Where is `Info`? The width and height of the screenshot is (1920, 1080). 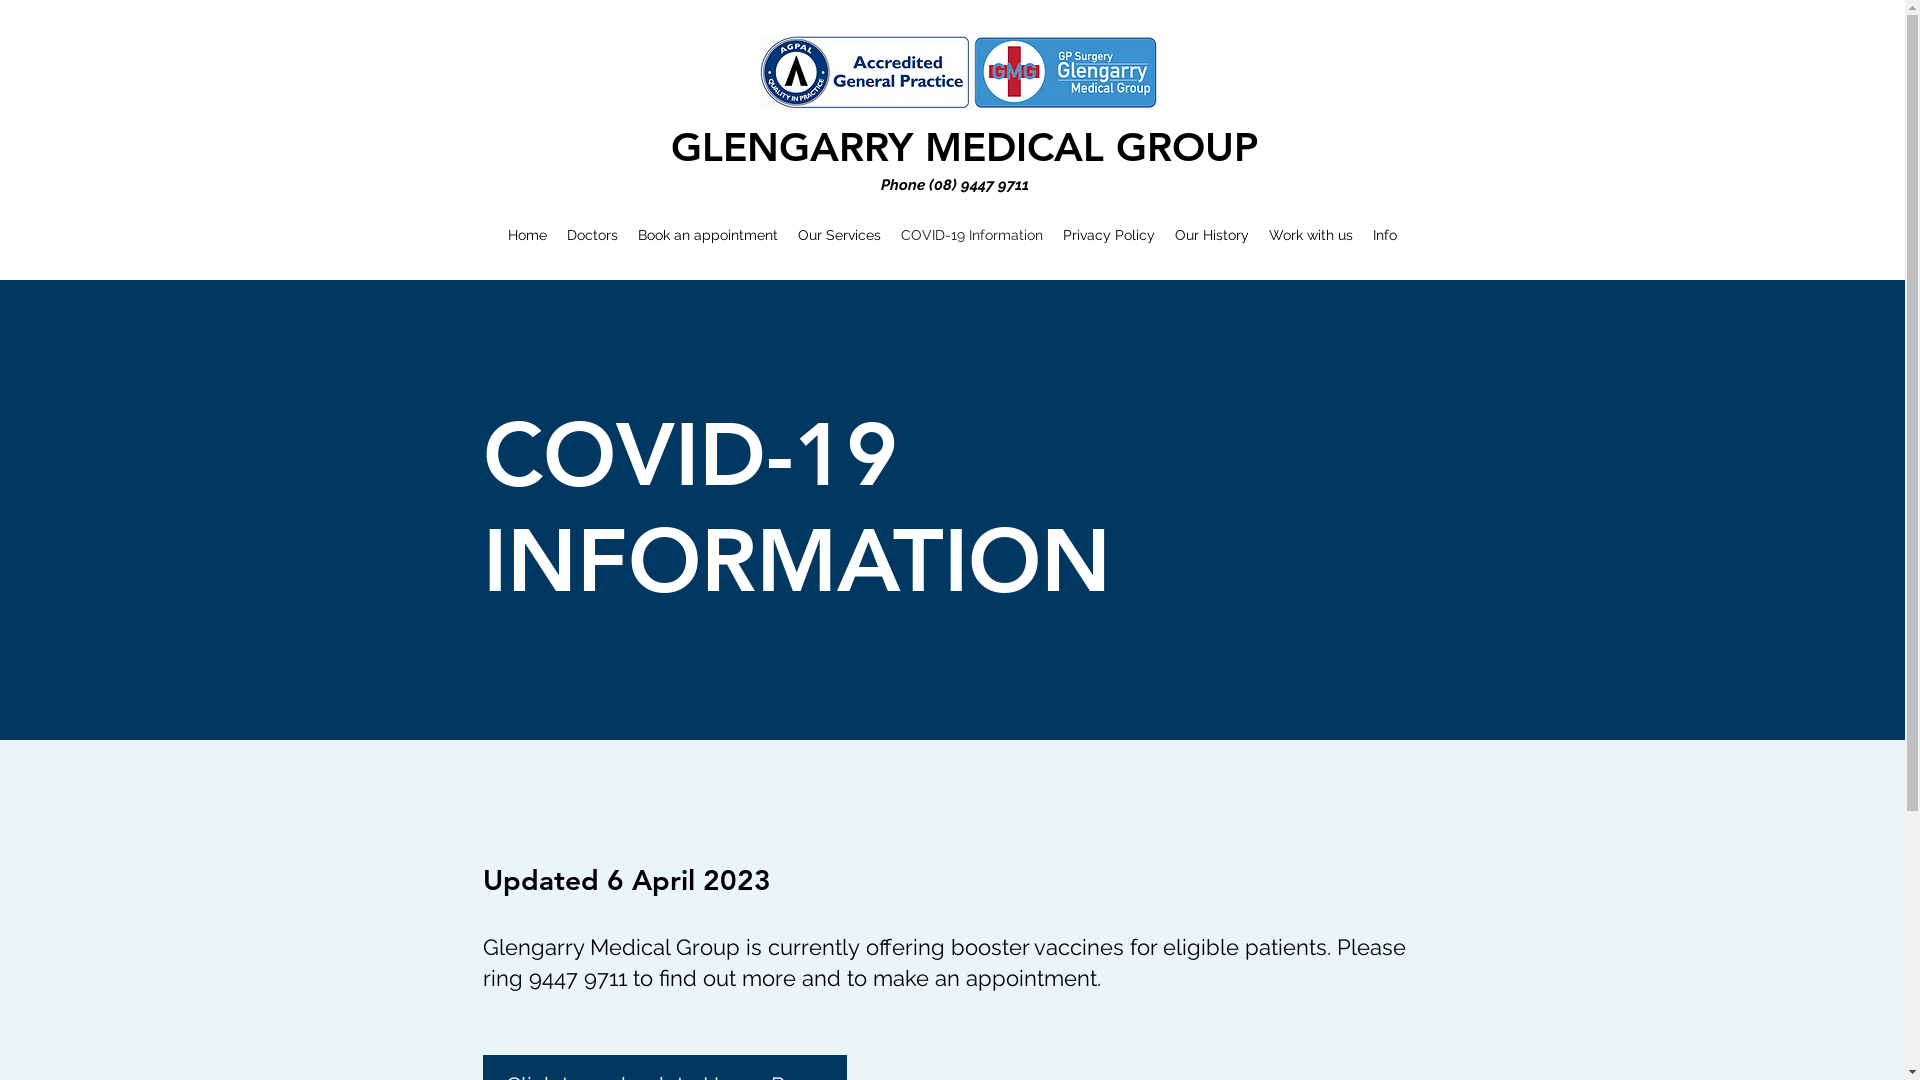 Info is located at coordinates (1385, 235).